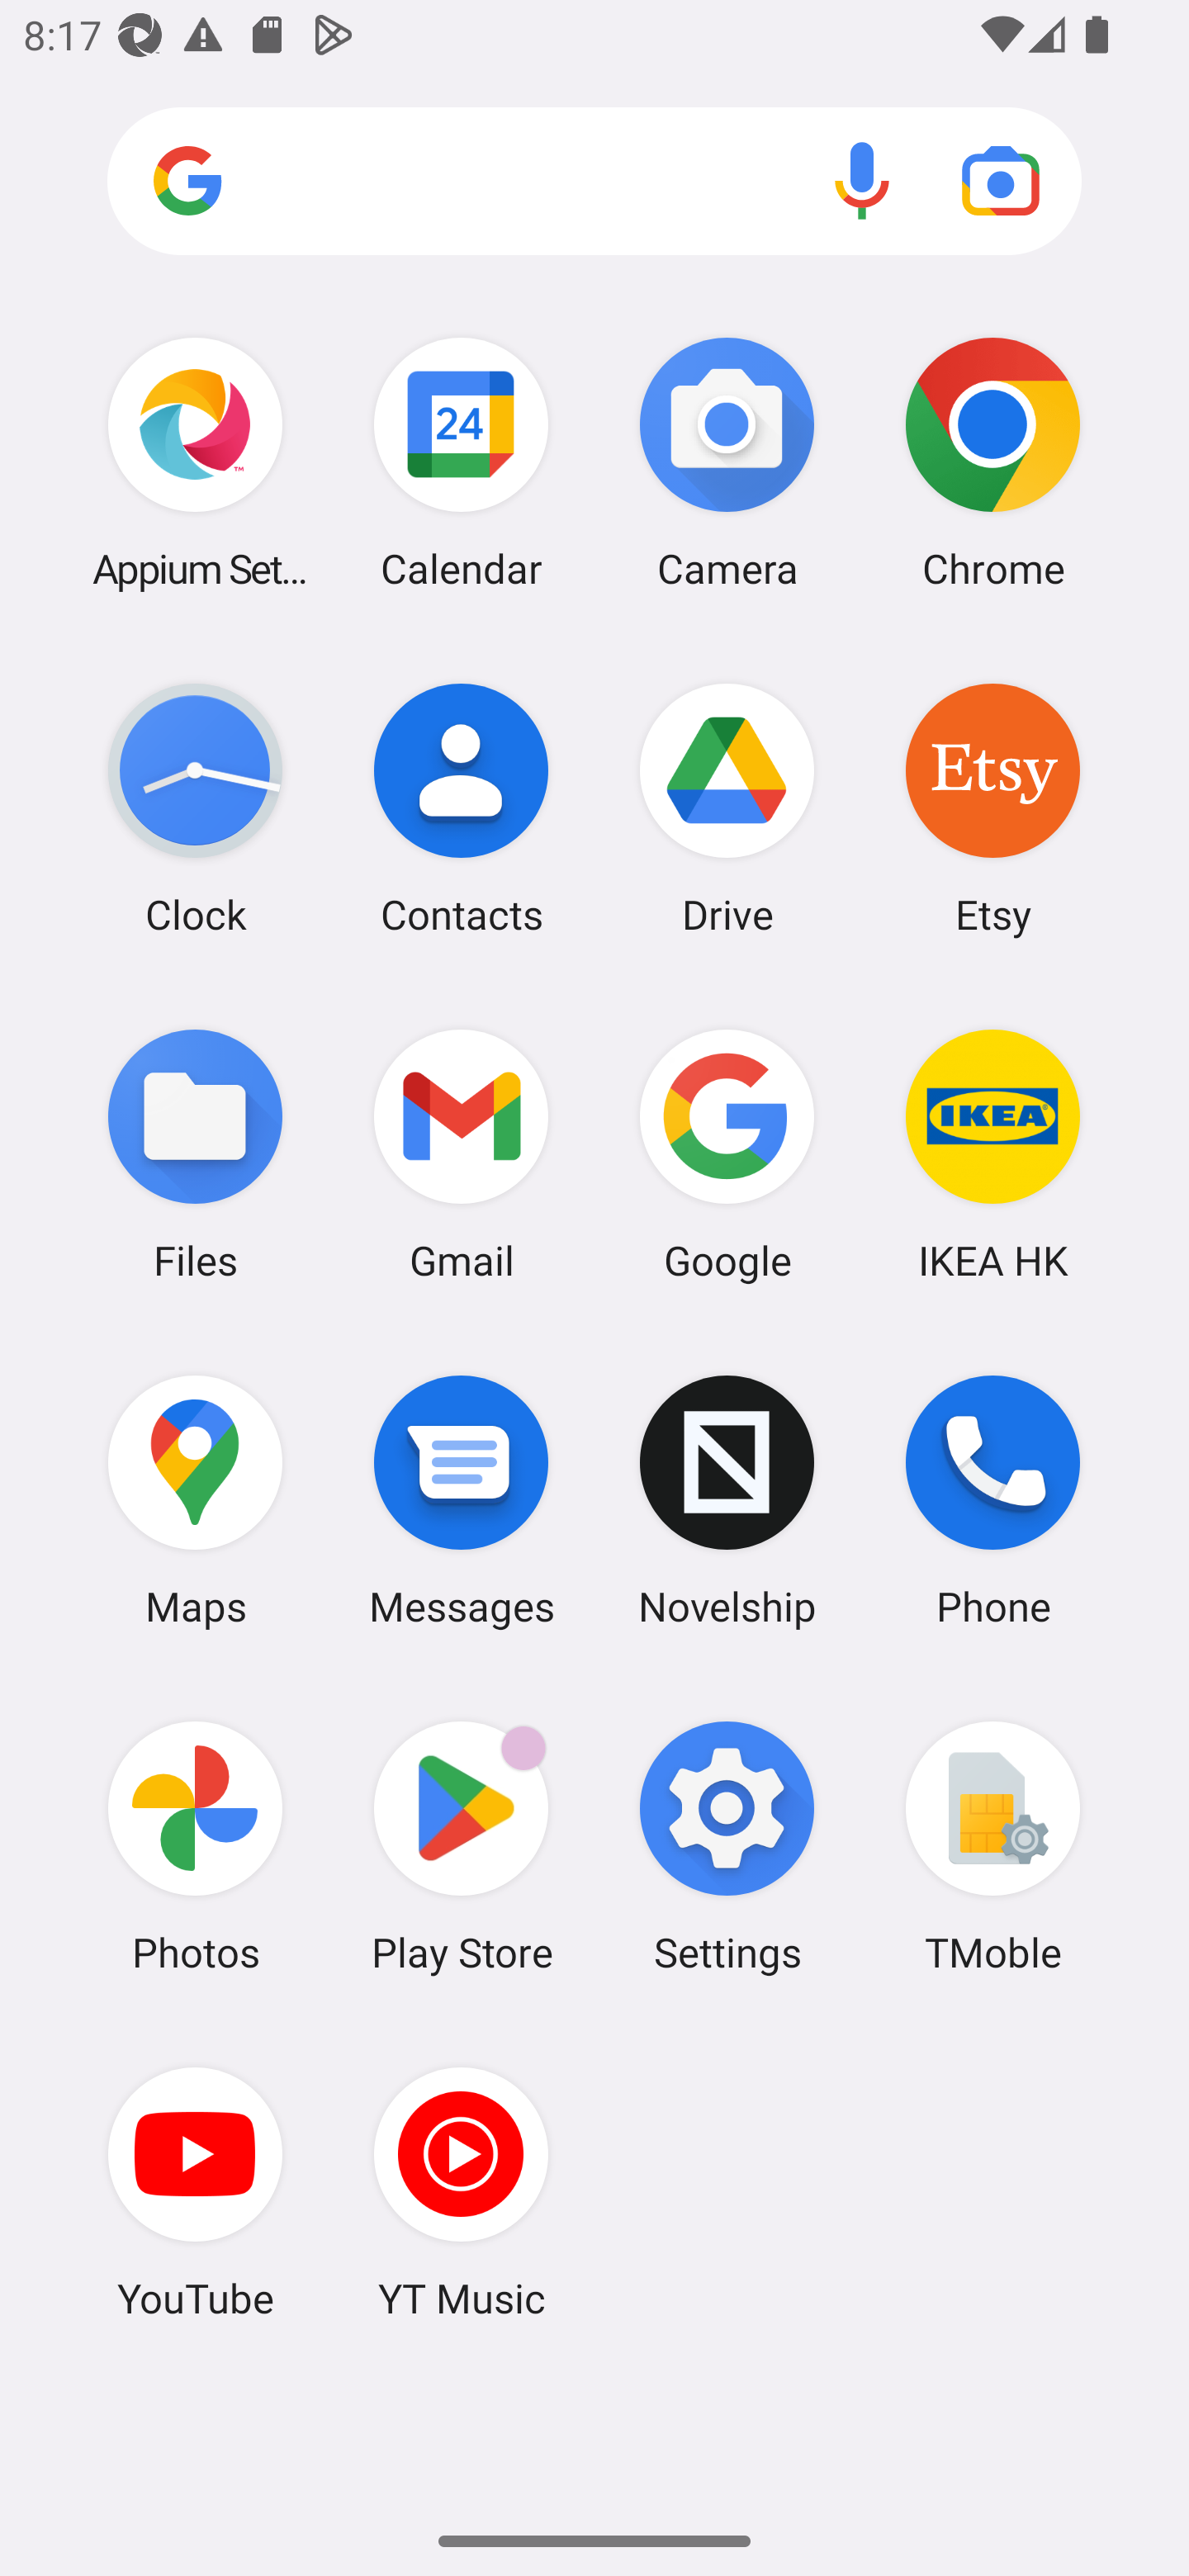 The height and width of the screenshot is (2576, 1189). Describe the element at coordinates (992, 462) in the screenshot. I see `Chrome` at that location.